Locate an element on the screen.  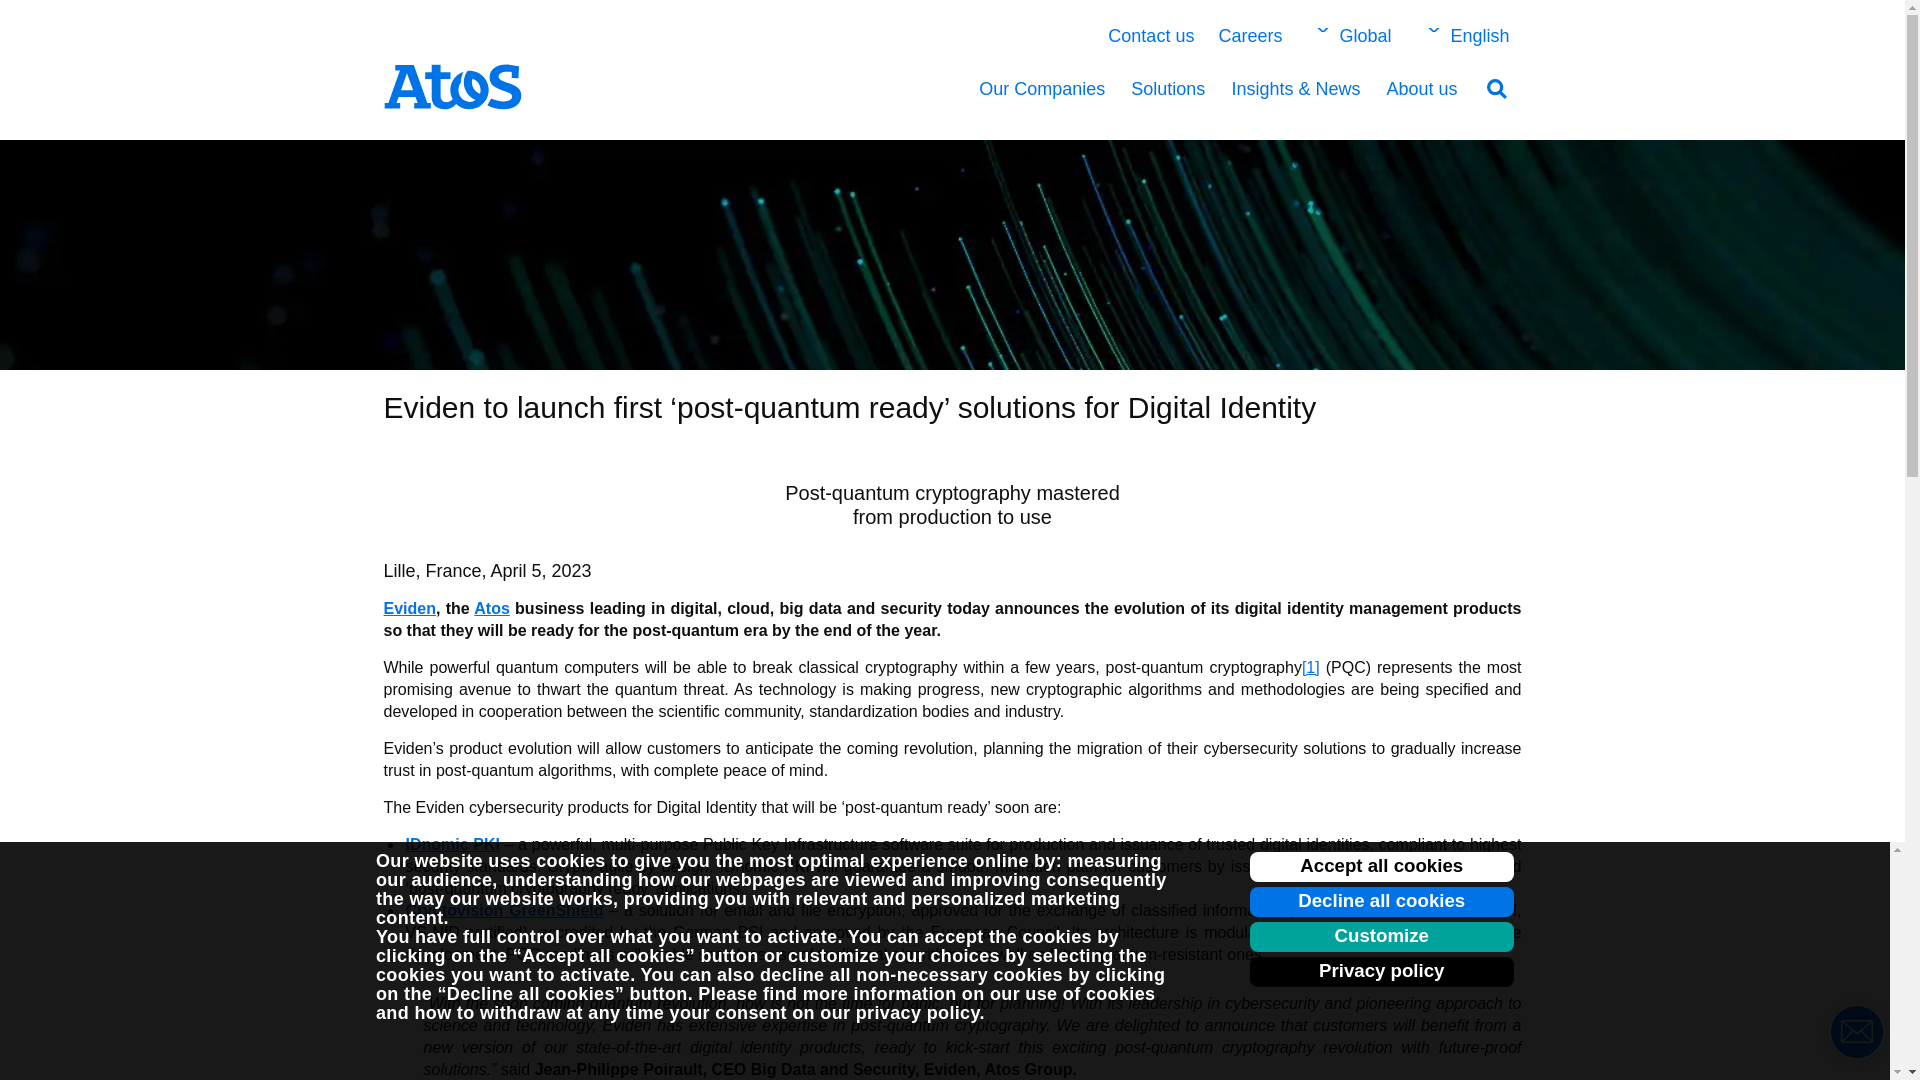
Contact us is located at coordinates (1150, 36).